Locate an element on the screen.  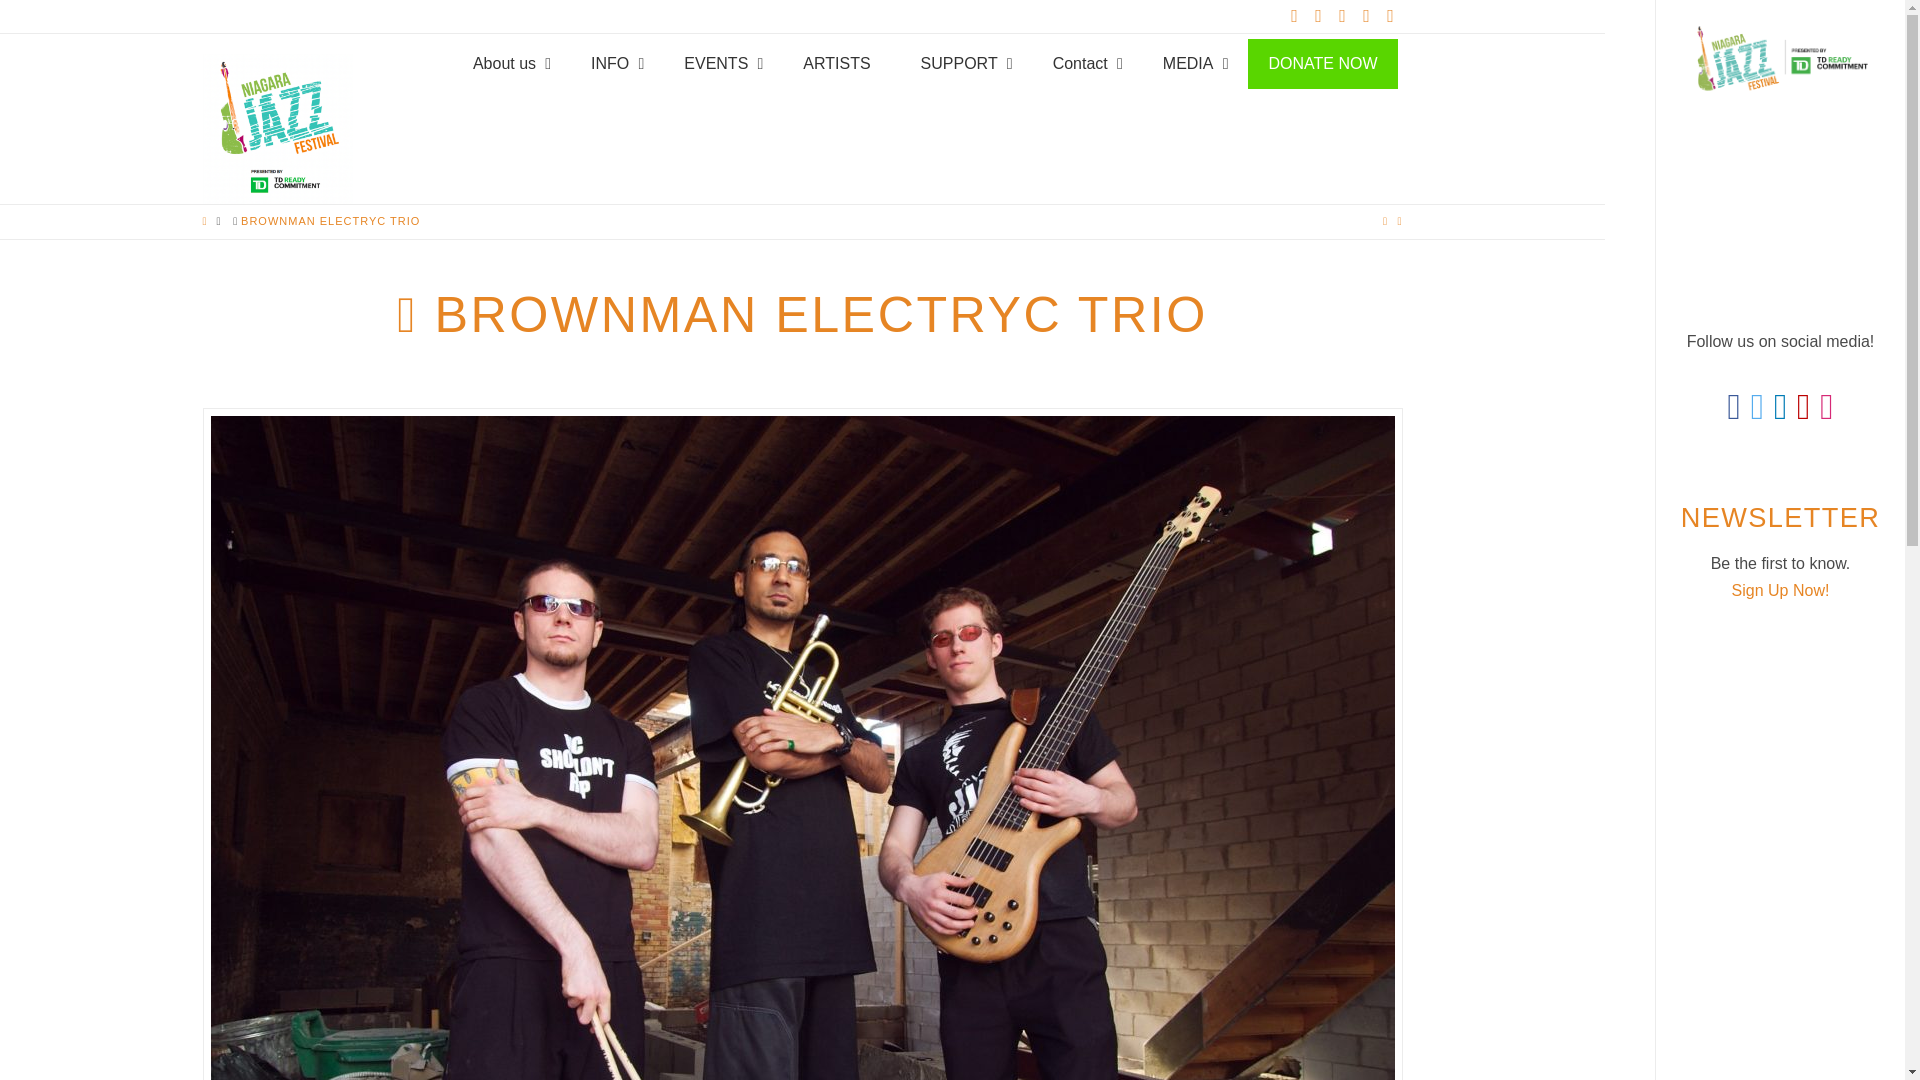
ARTISTS is located at coordinates (836, 63).